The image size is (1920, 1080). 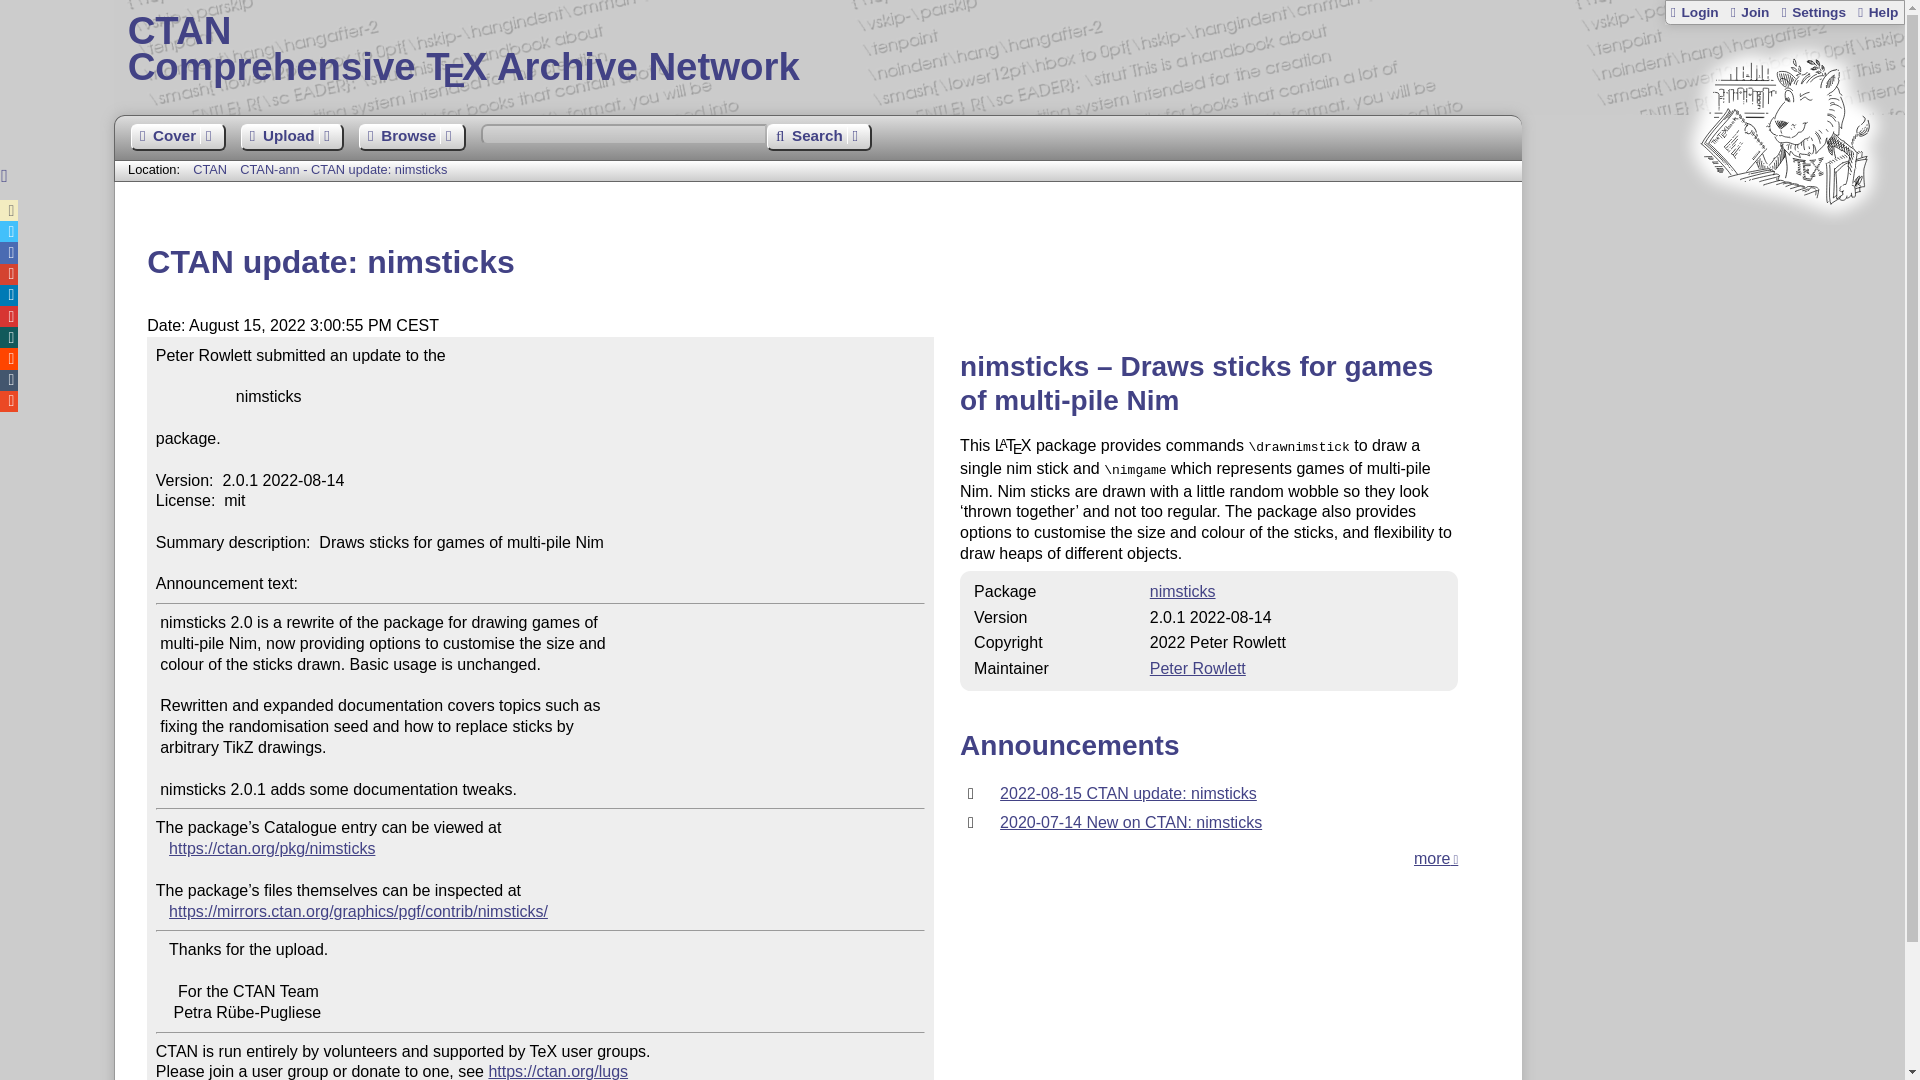 I want to click on Upload, so click(x=292, y=138).